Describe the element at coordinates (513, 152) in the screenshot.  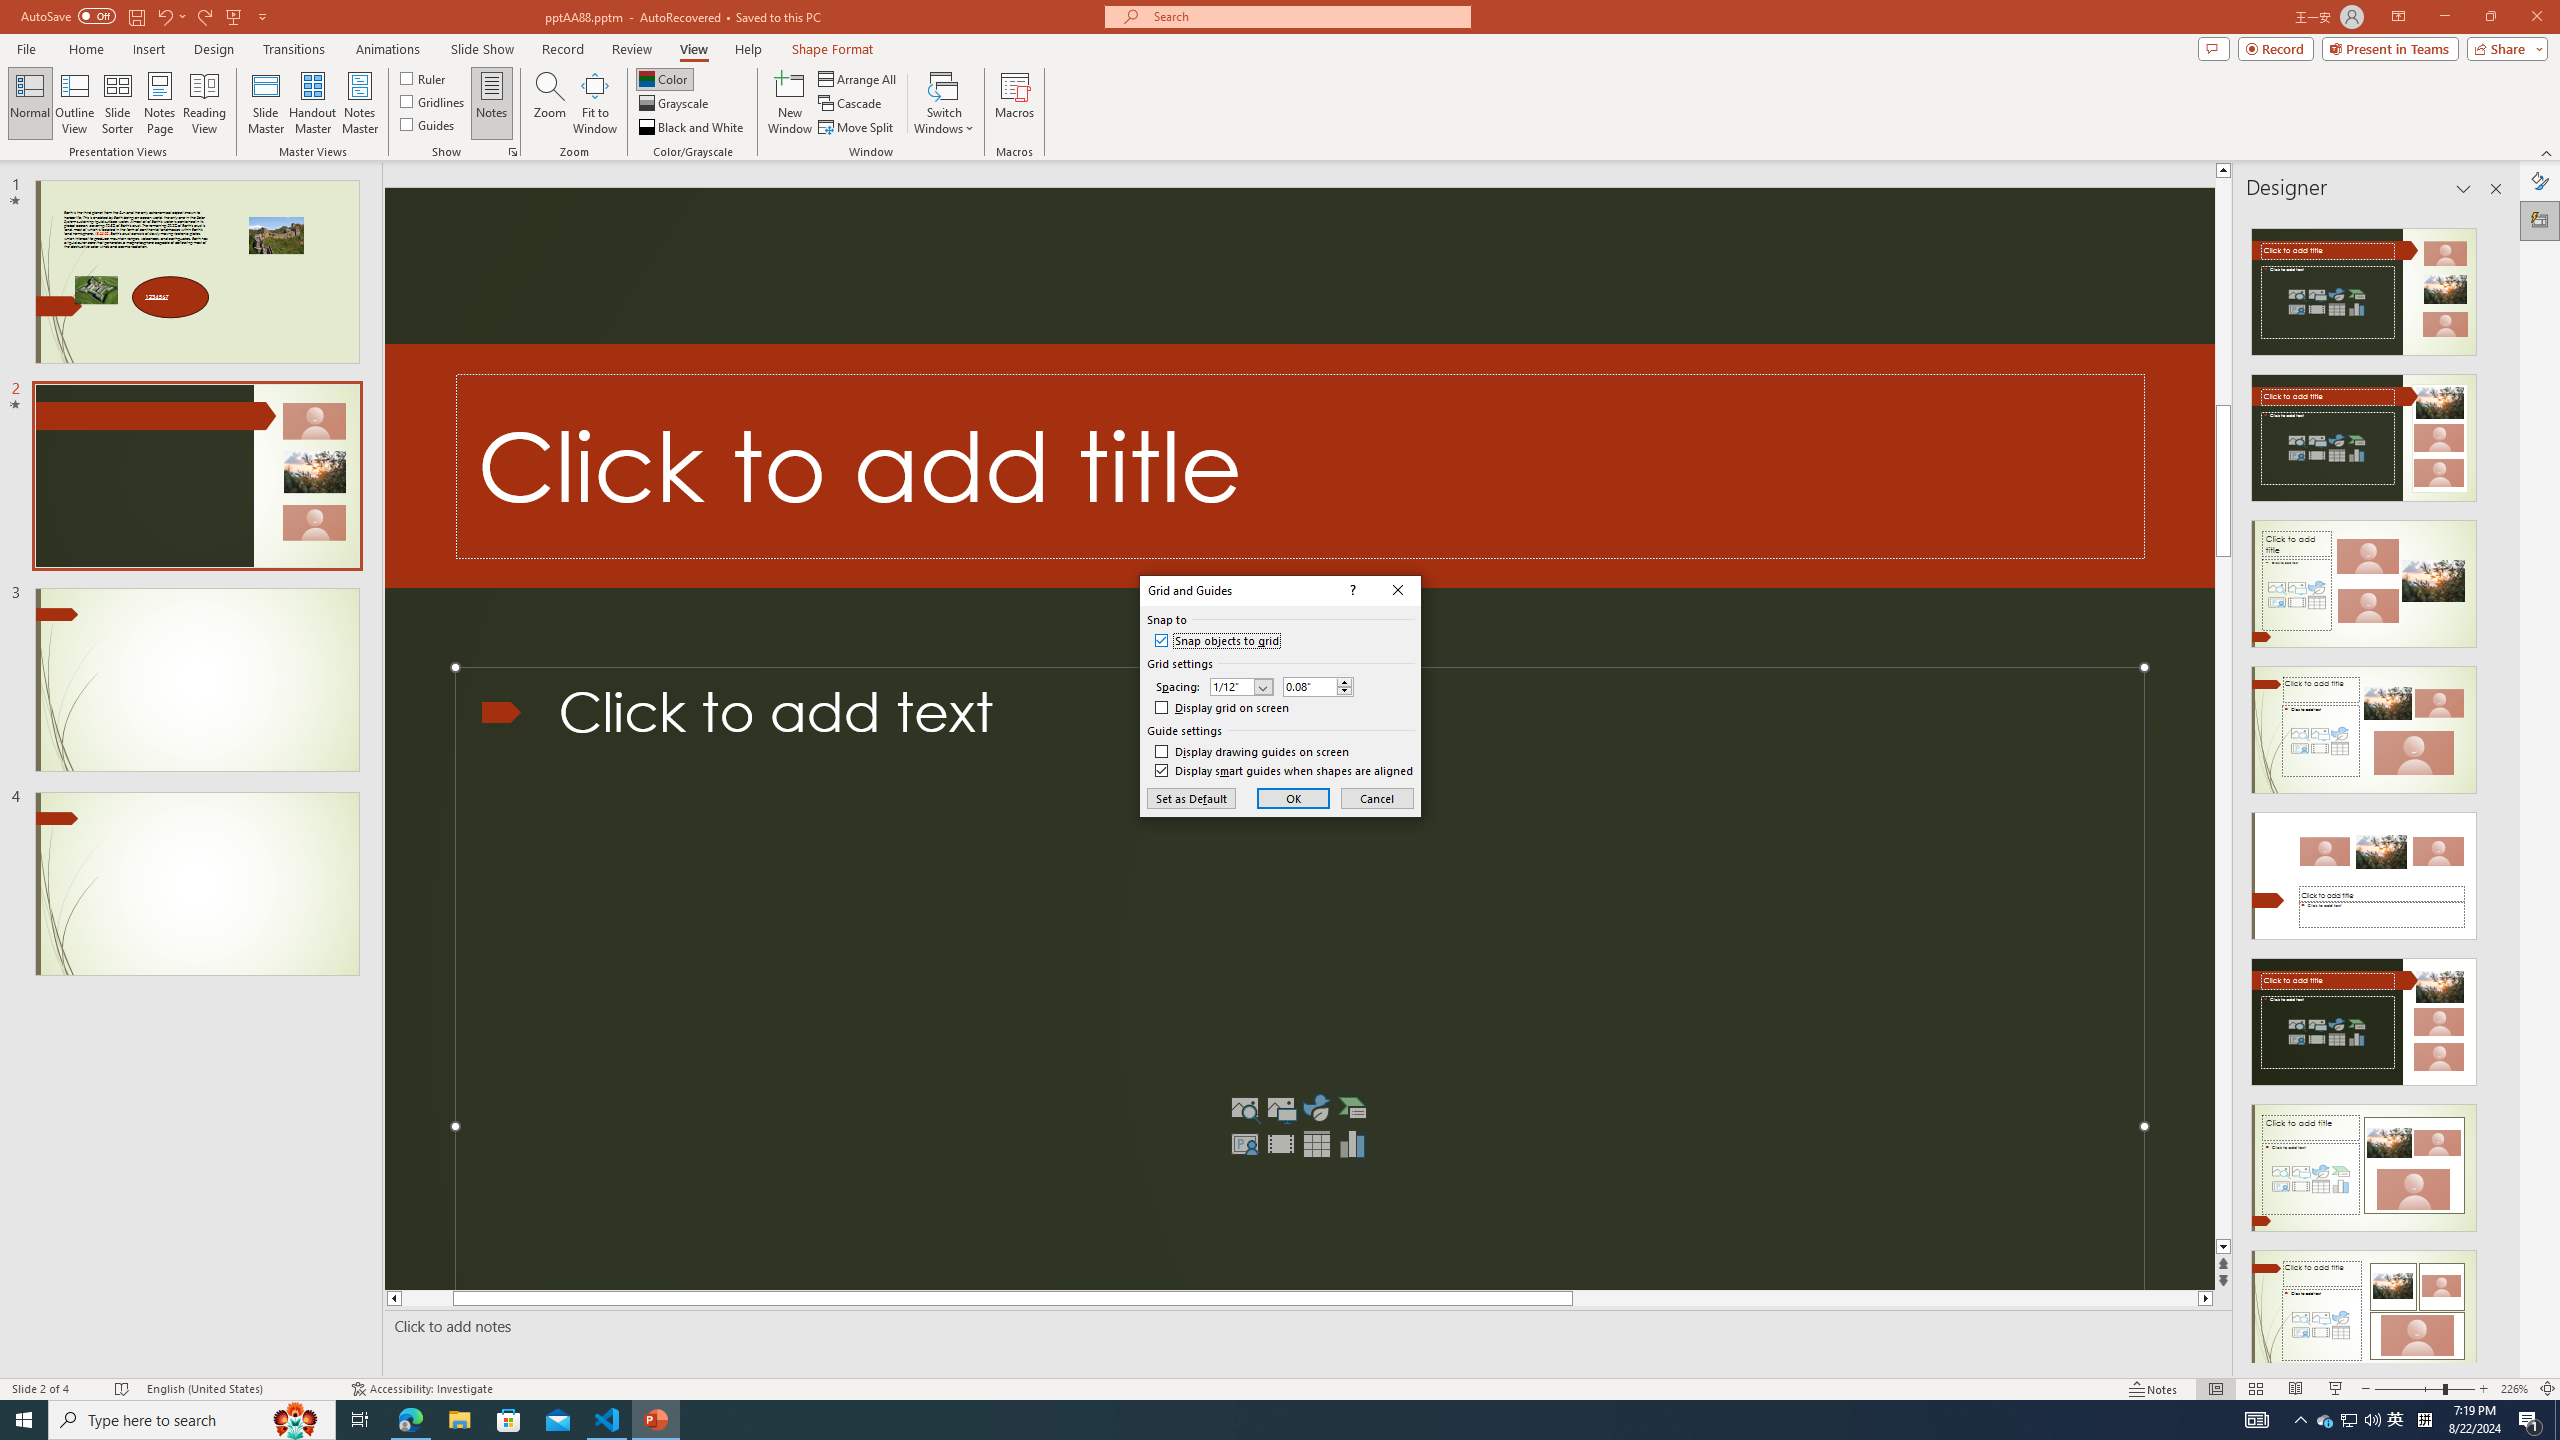
I see `Grid Settings...` at that location.